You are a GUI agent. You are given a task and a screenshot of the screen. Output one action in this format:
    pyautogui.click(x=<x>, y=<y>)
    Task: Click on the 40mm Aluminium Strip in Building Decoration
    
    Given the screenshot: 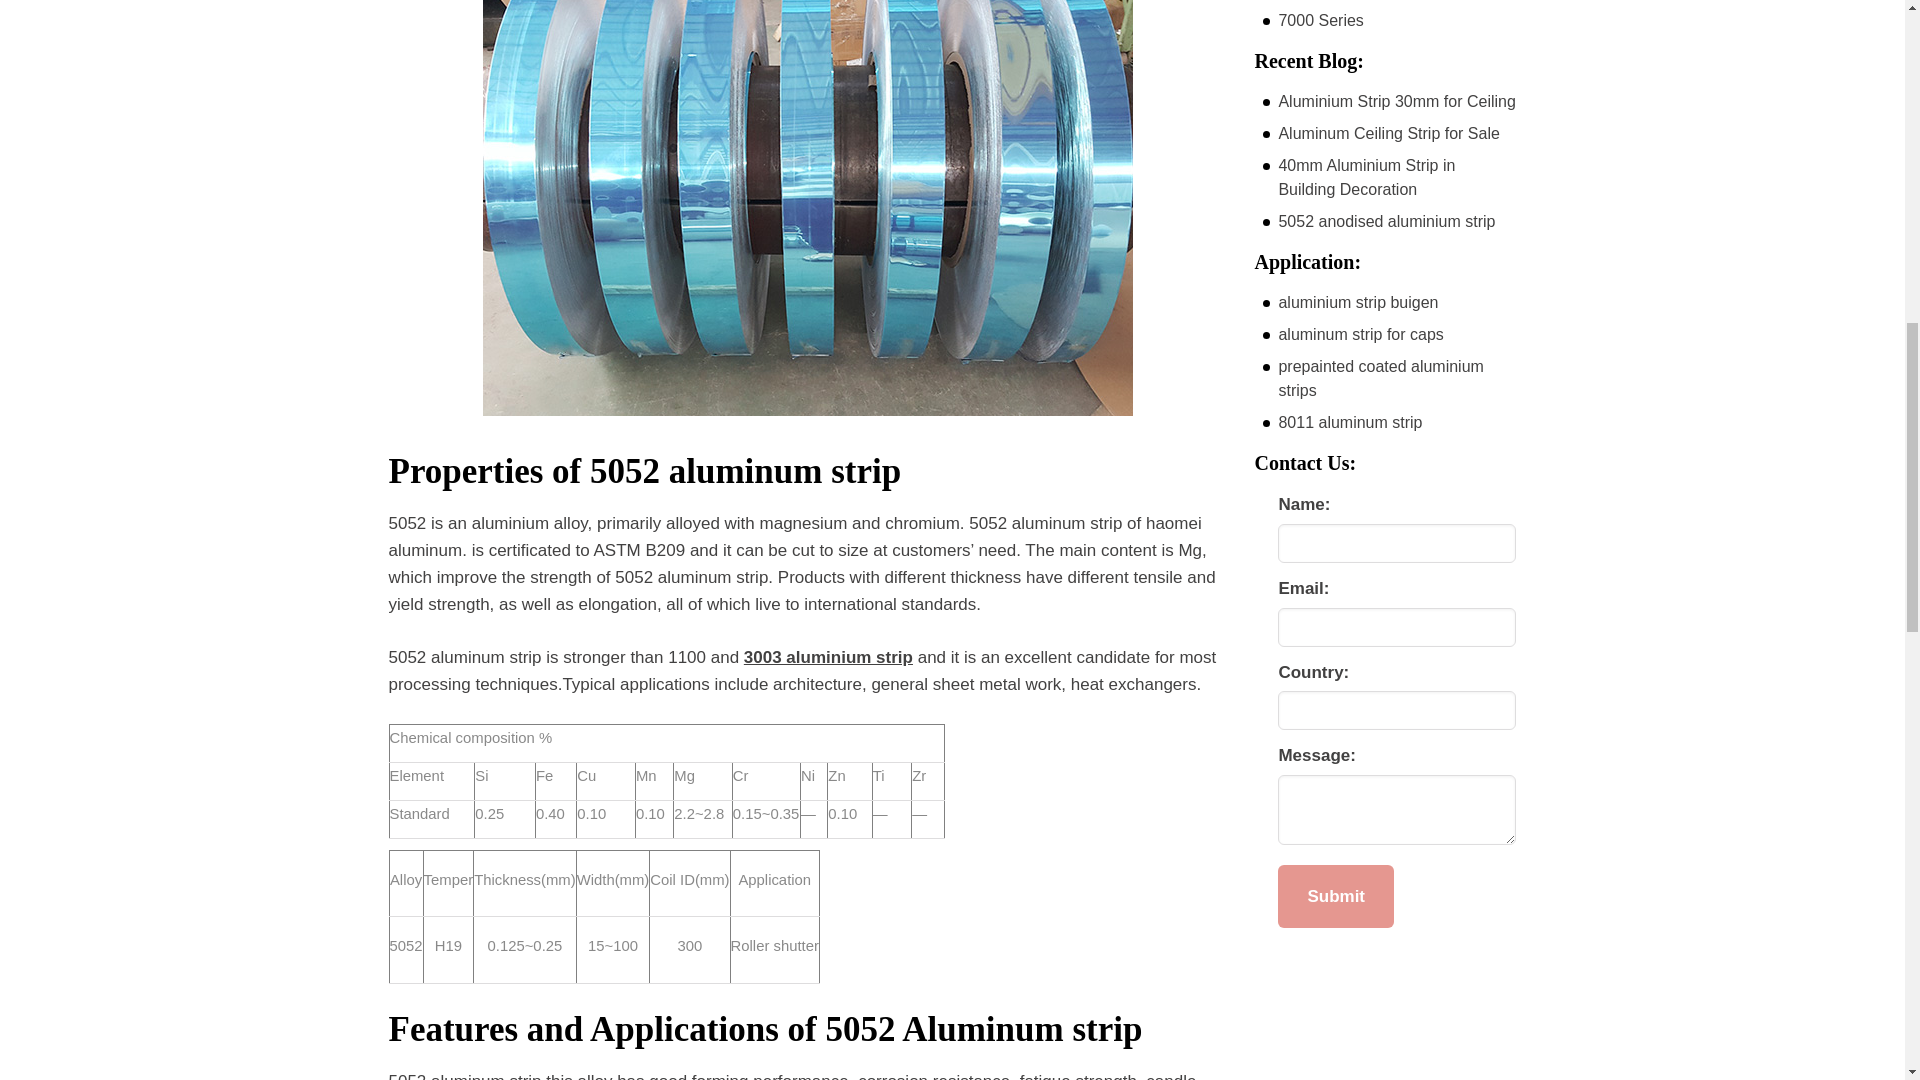 What is the action you would take?
    pyautogui.click(x=1366, y=176)
    